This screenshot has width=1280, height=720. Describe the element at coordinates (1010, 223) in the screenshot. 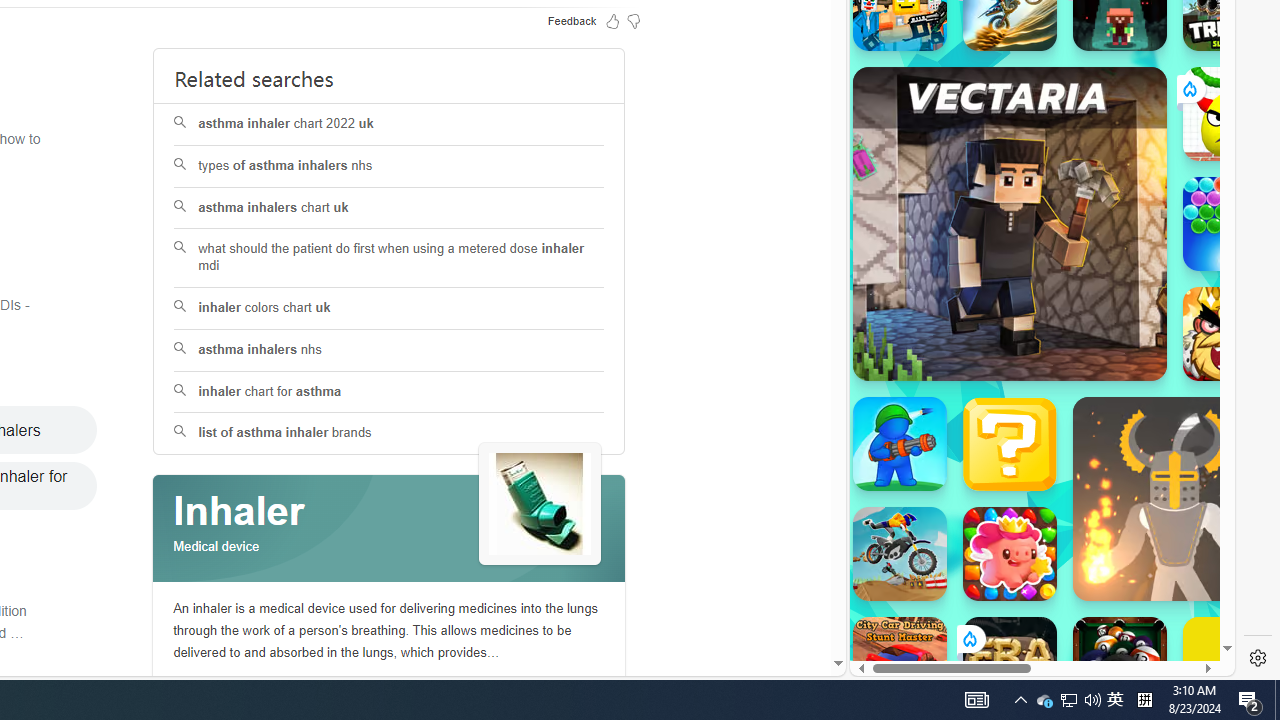

I see `Vectaria.io` at that location.